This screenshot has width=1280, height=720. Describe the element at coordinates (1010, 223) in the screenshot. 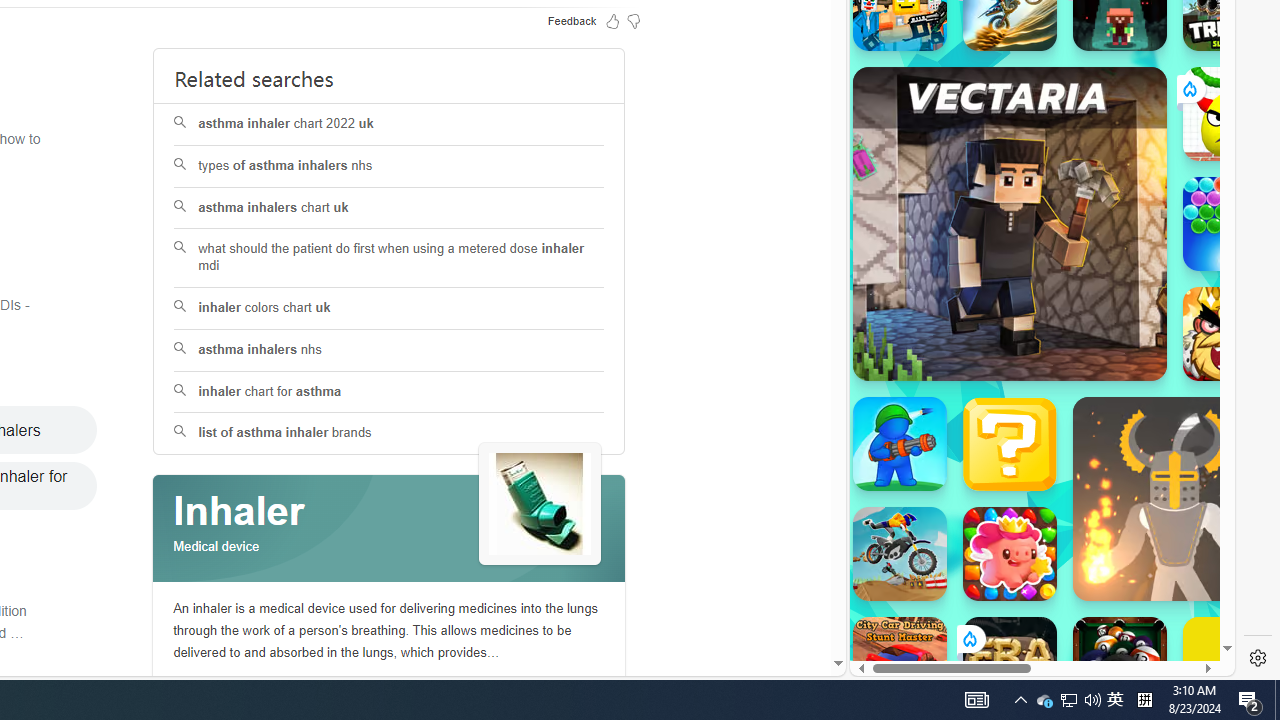

I see `Vectaria.io` at that location.